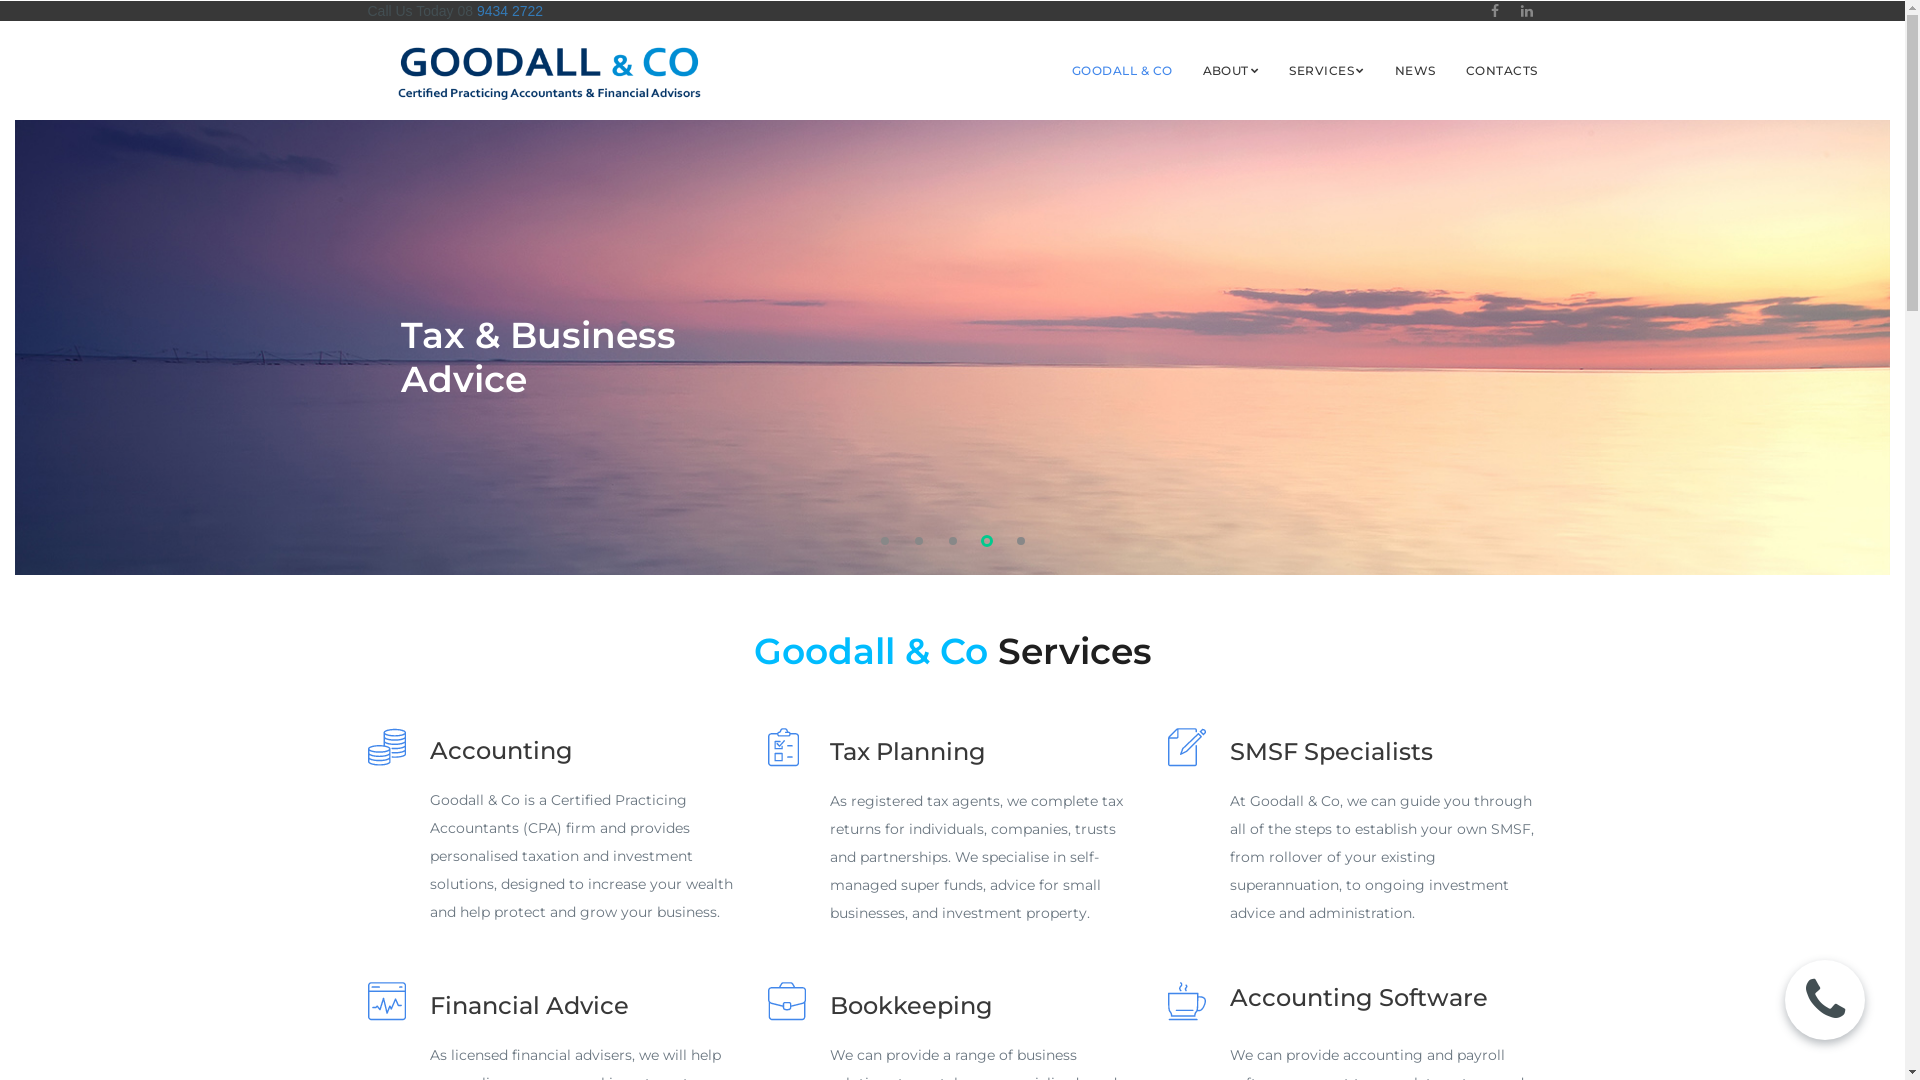  Describe the element at coordinates (530, 1006) in the screenshot. I see `Financial Advice` at that location.